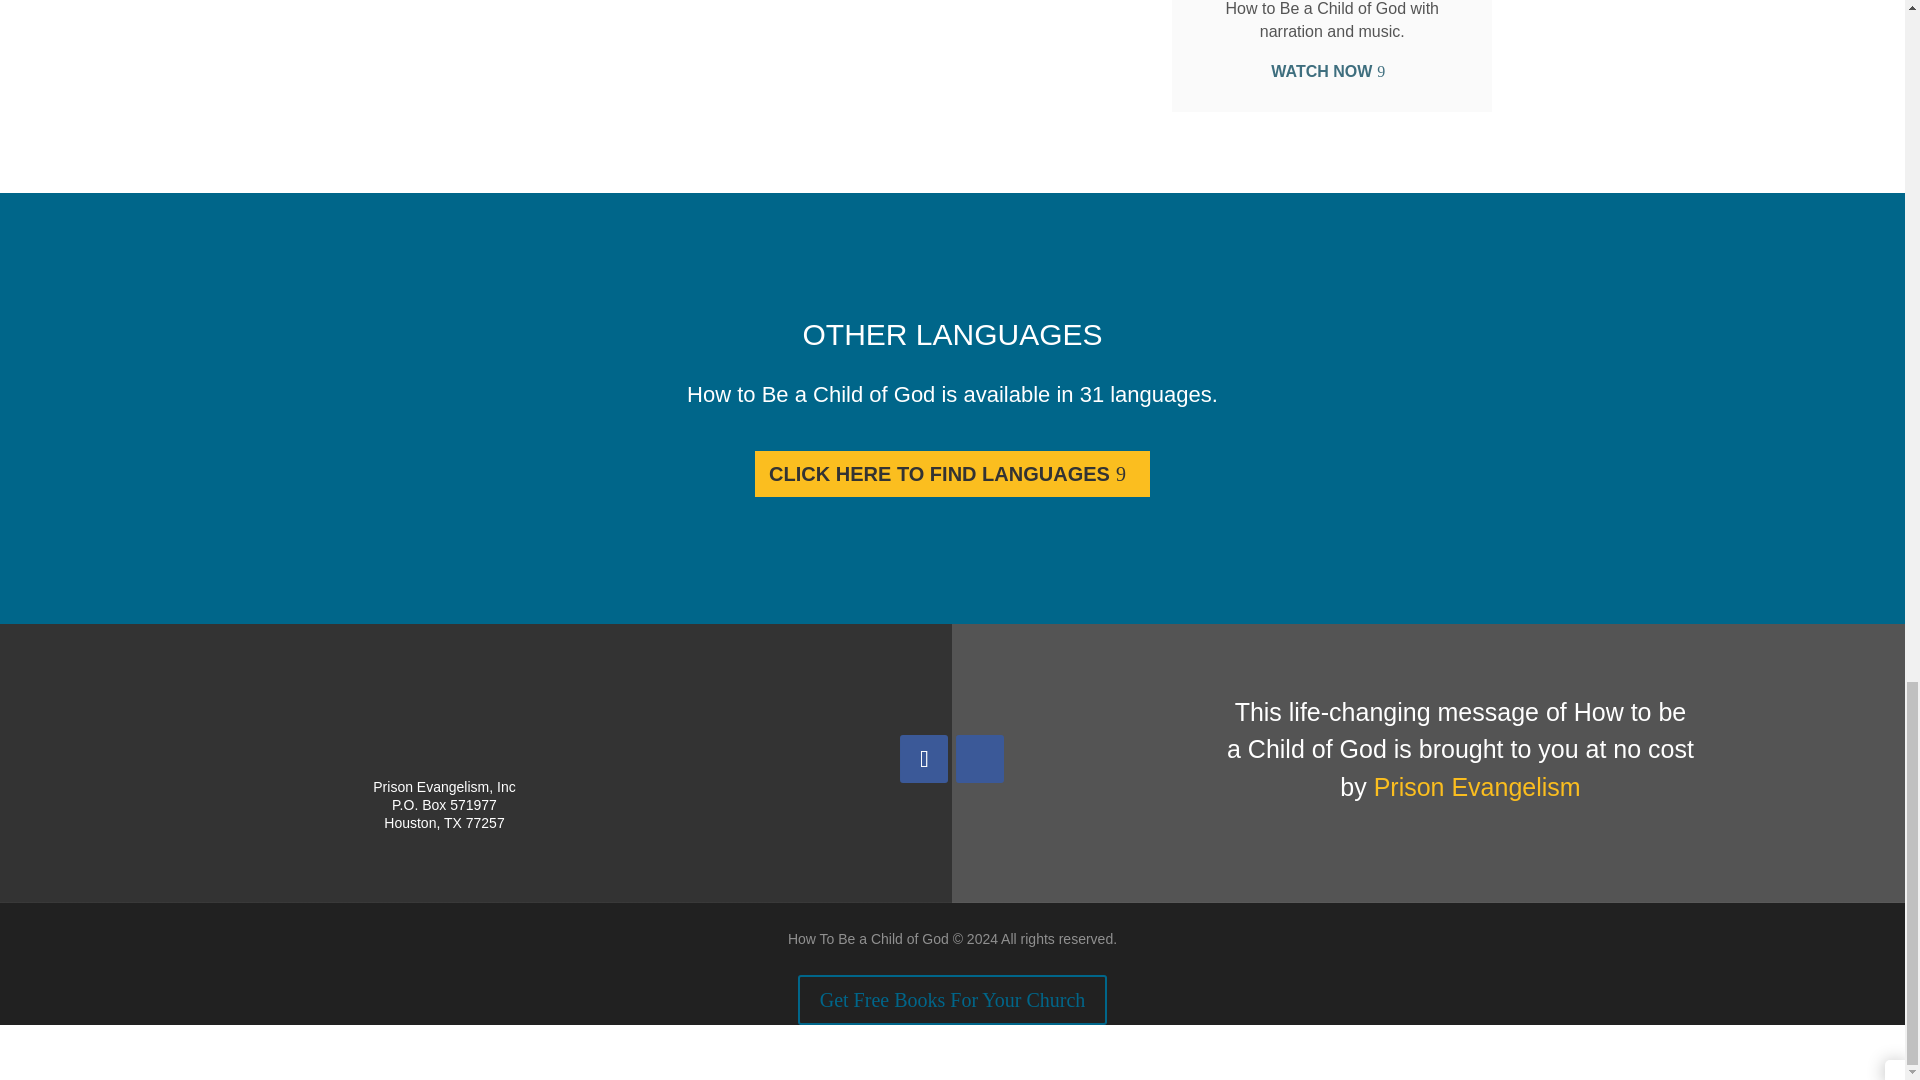  Describe the element at coordinates (1477, 787) in the screenshot. I see `Prison Evangelism` at that location.